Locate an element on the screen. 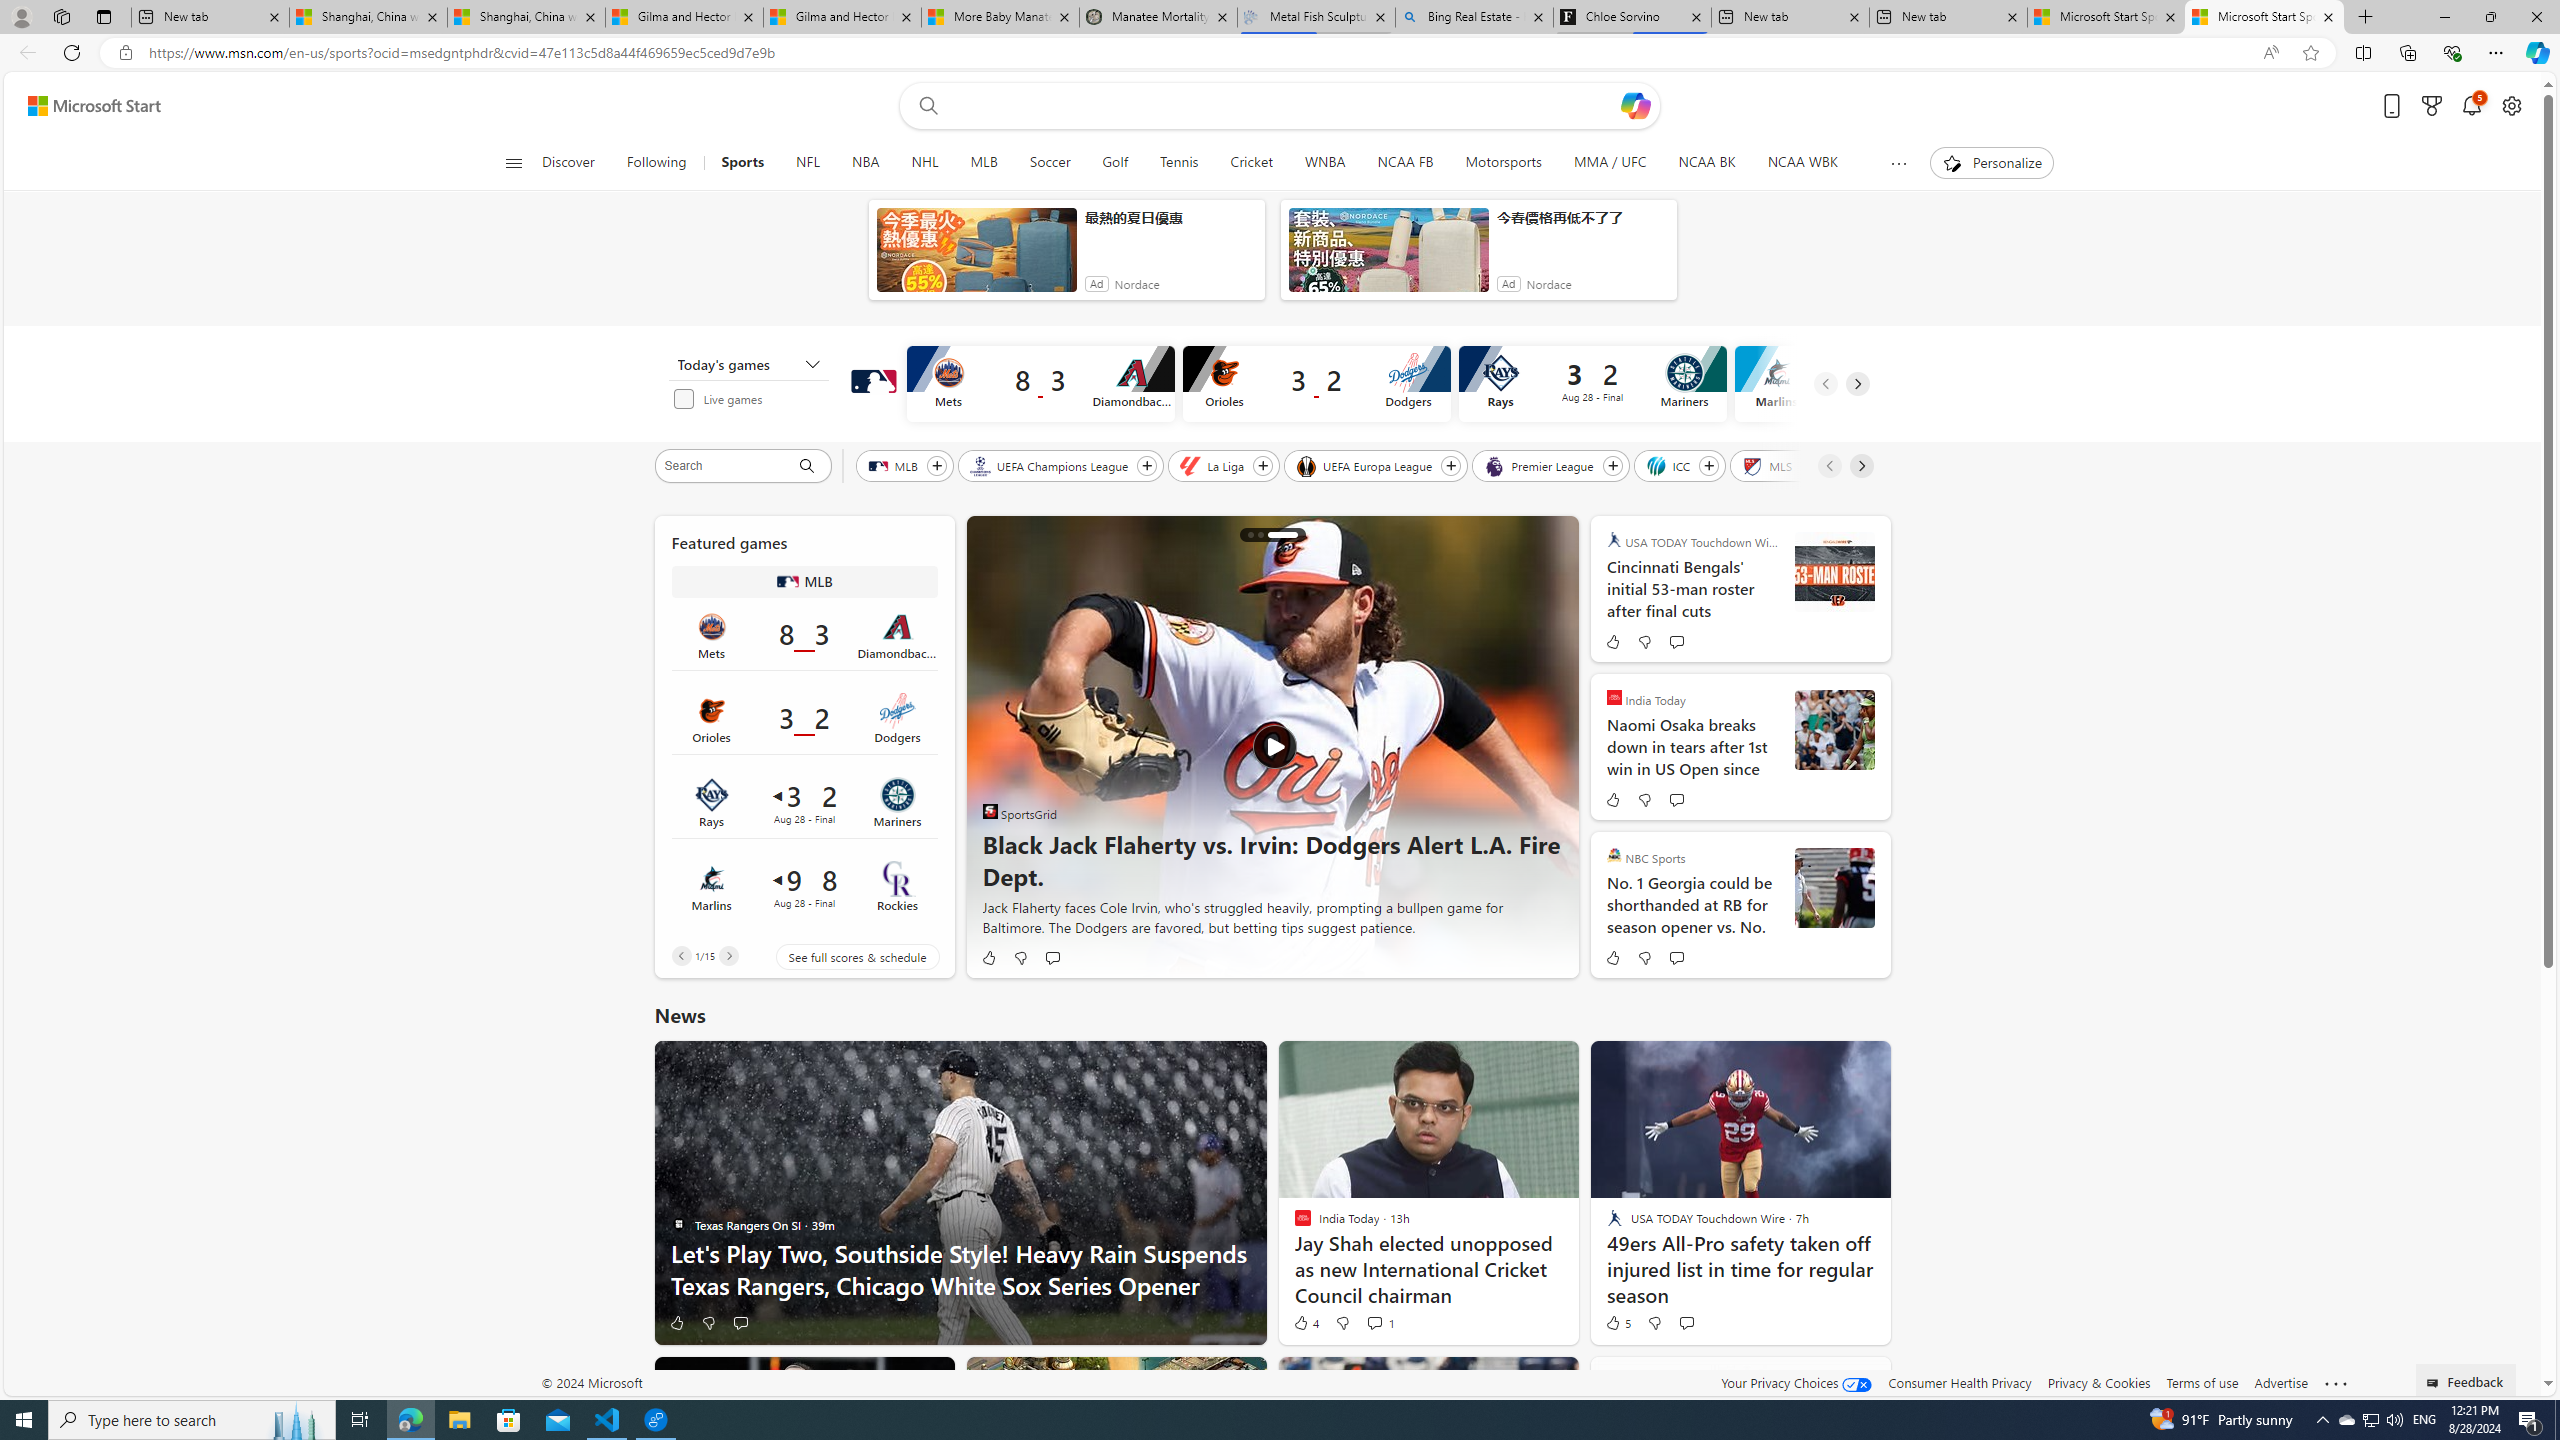 This screenshot has height=1440, width=2560. Kirby Smart is located at coordinates (1834, 888).